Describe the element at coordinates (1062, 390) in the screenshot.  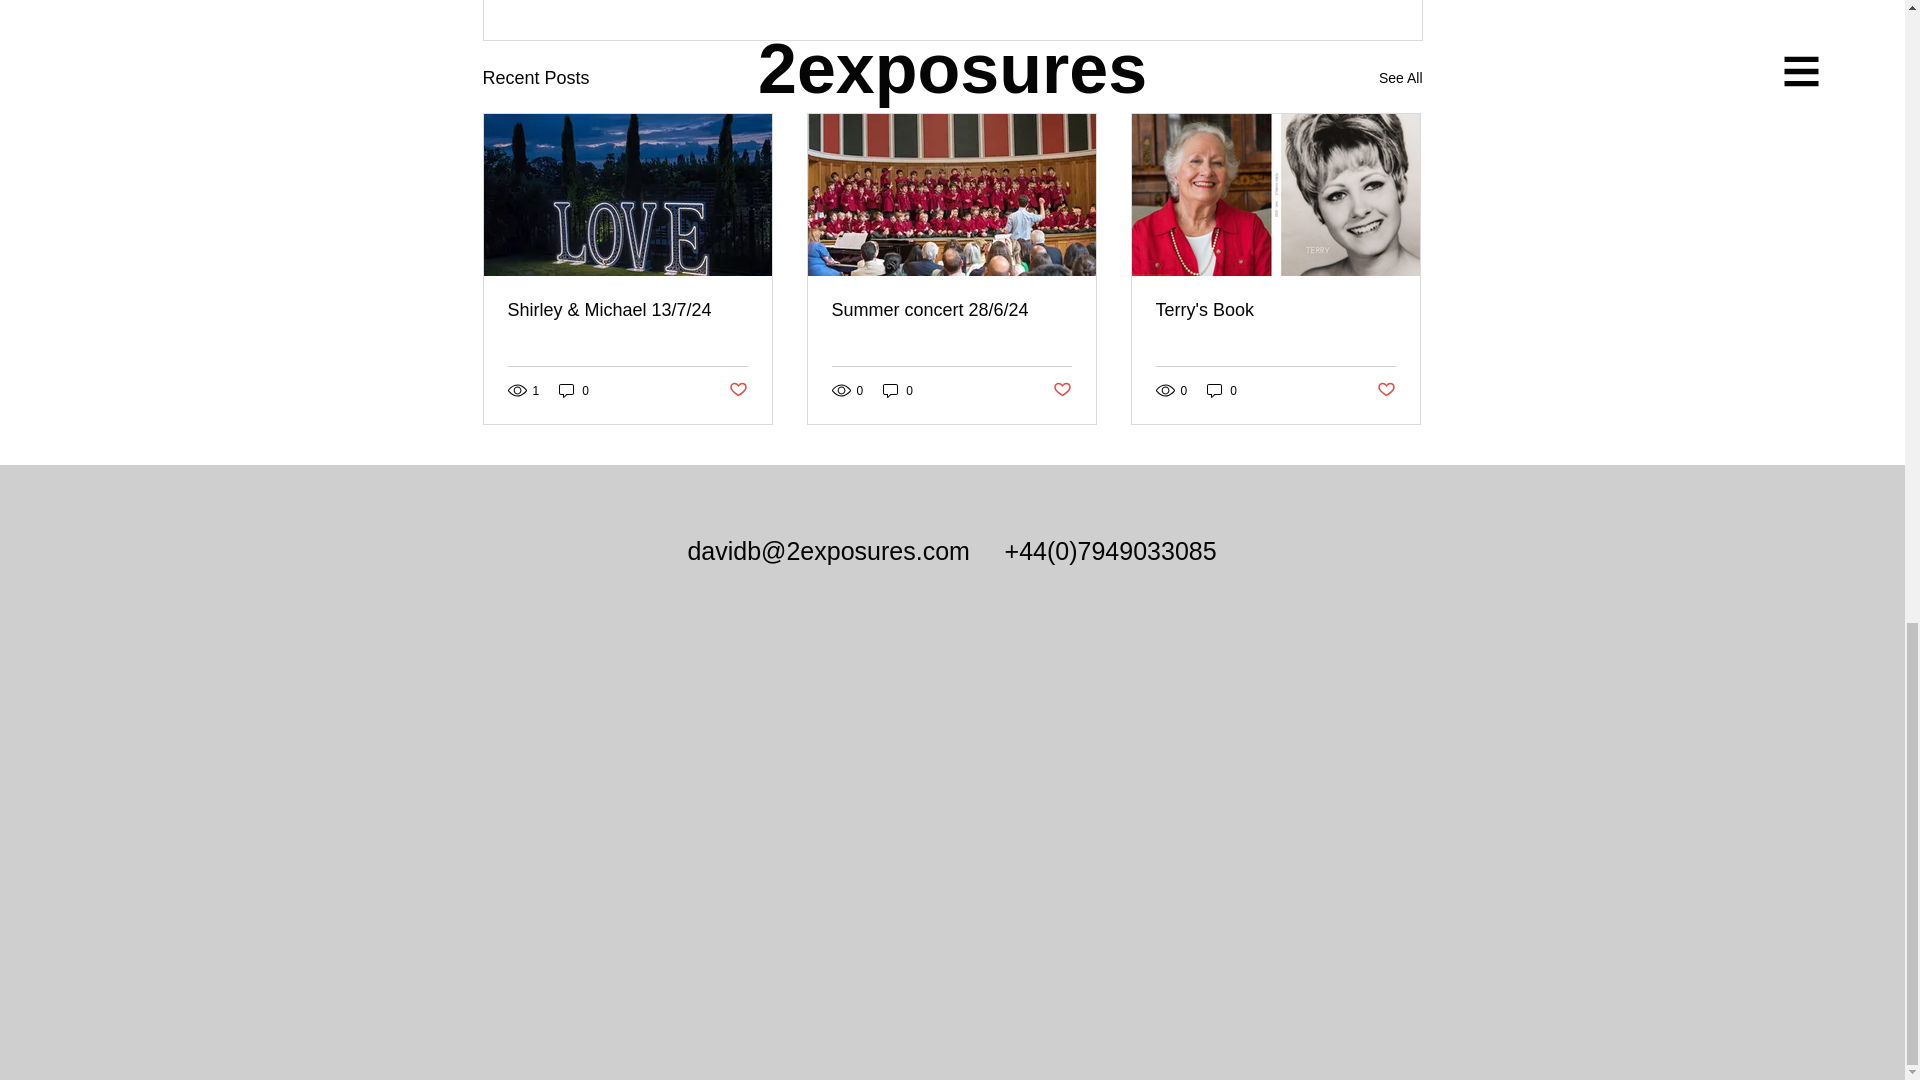
I see `Post not marked as liked` at that location.